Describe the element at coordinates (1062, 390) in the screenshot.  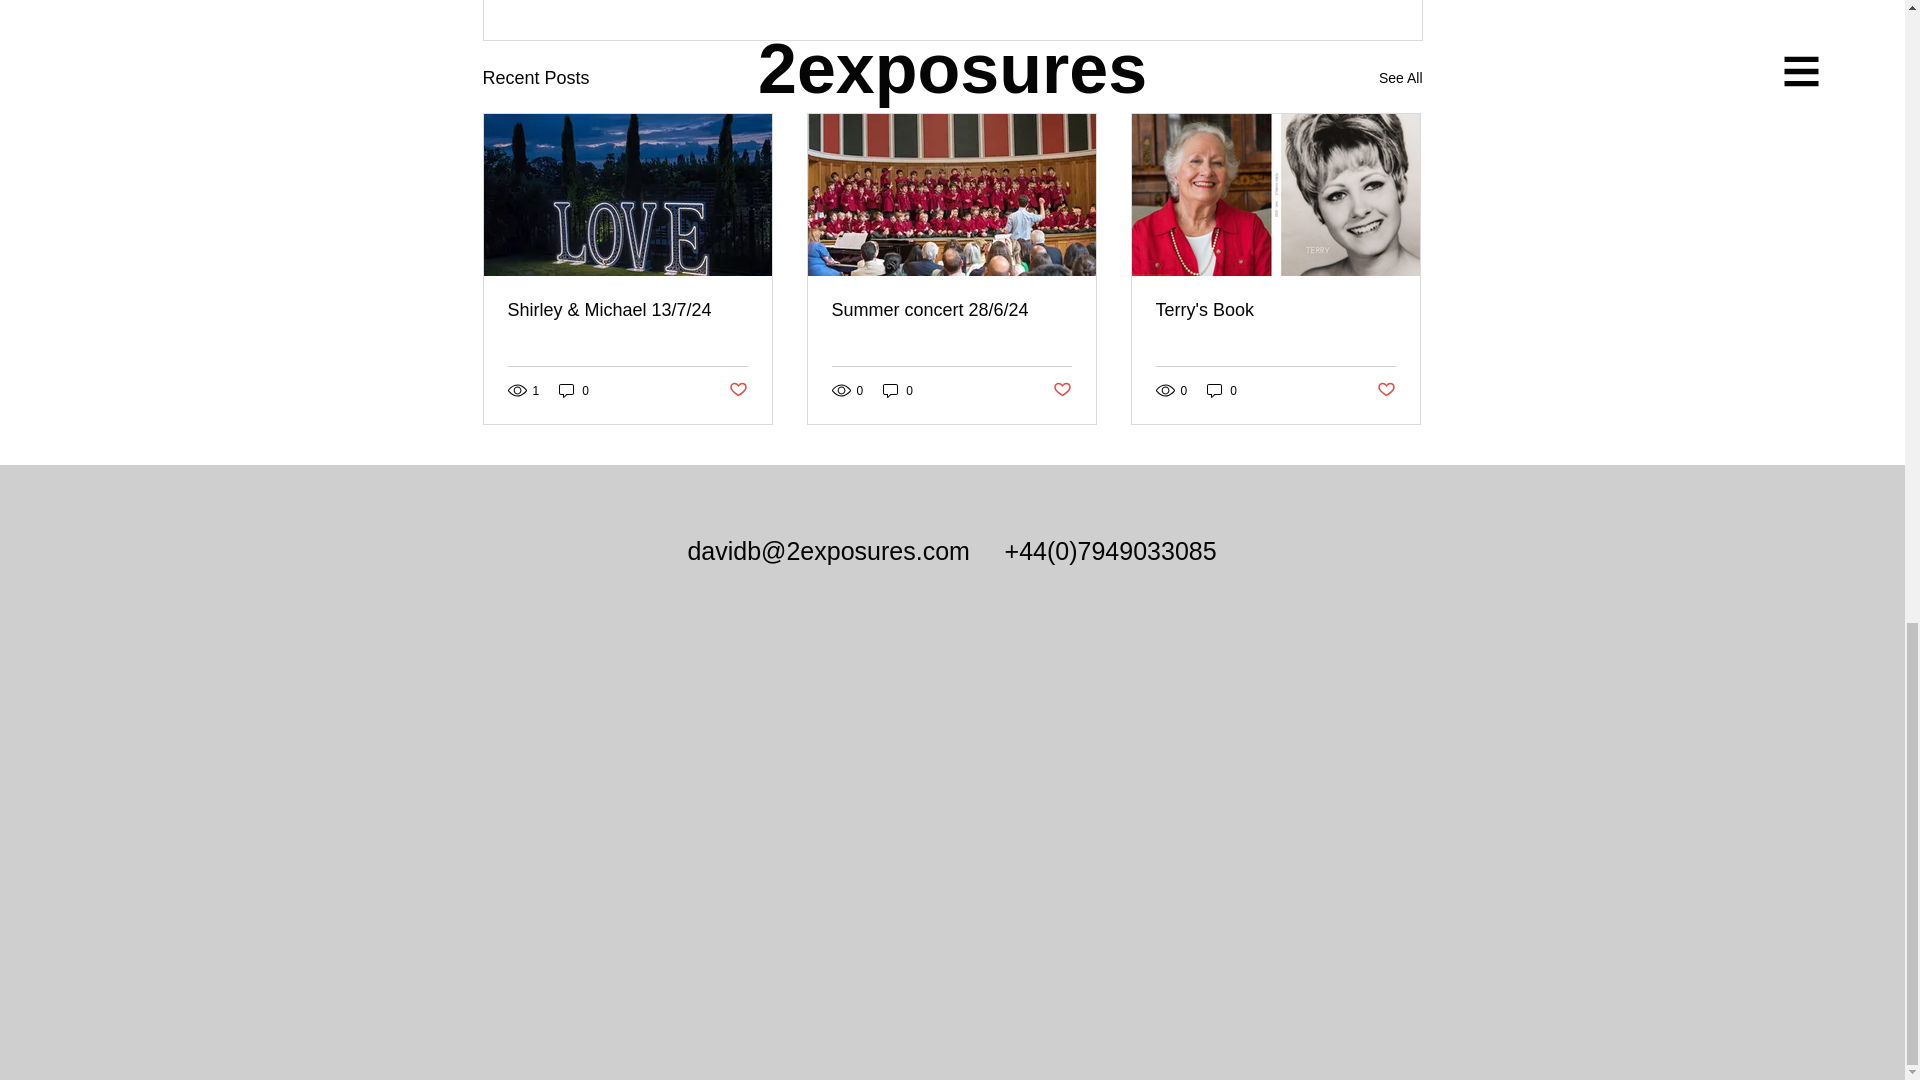
I see `Post not marked as liked` at that location.